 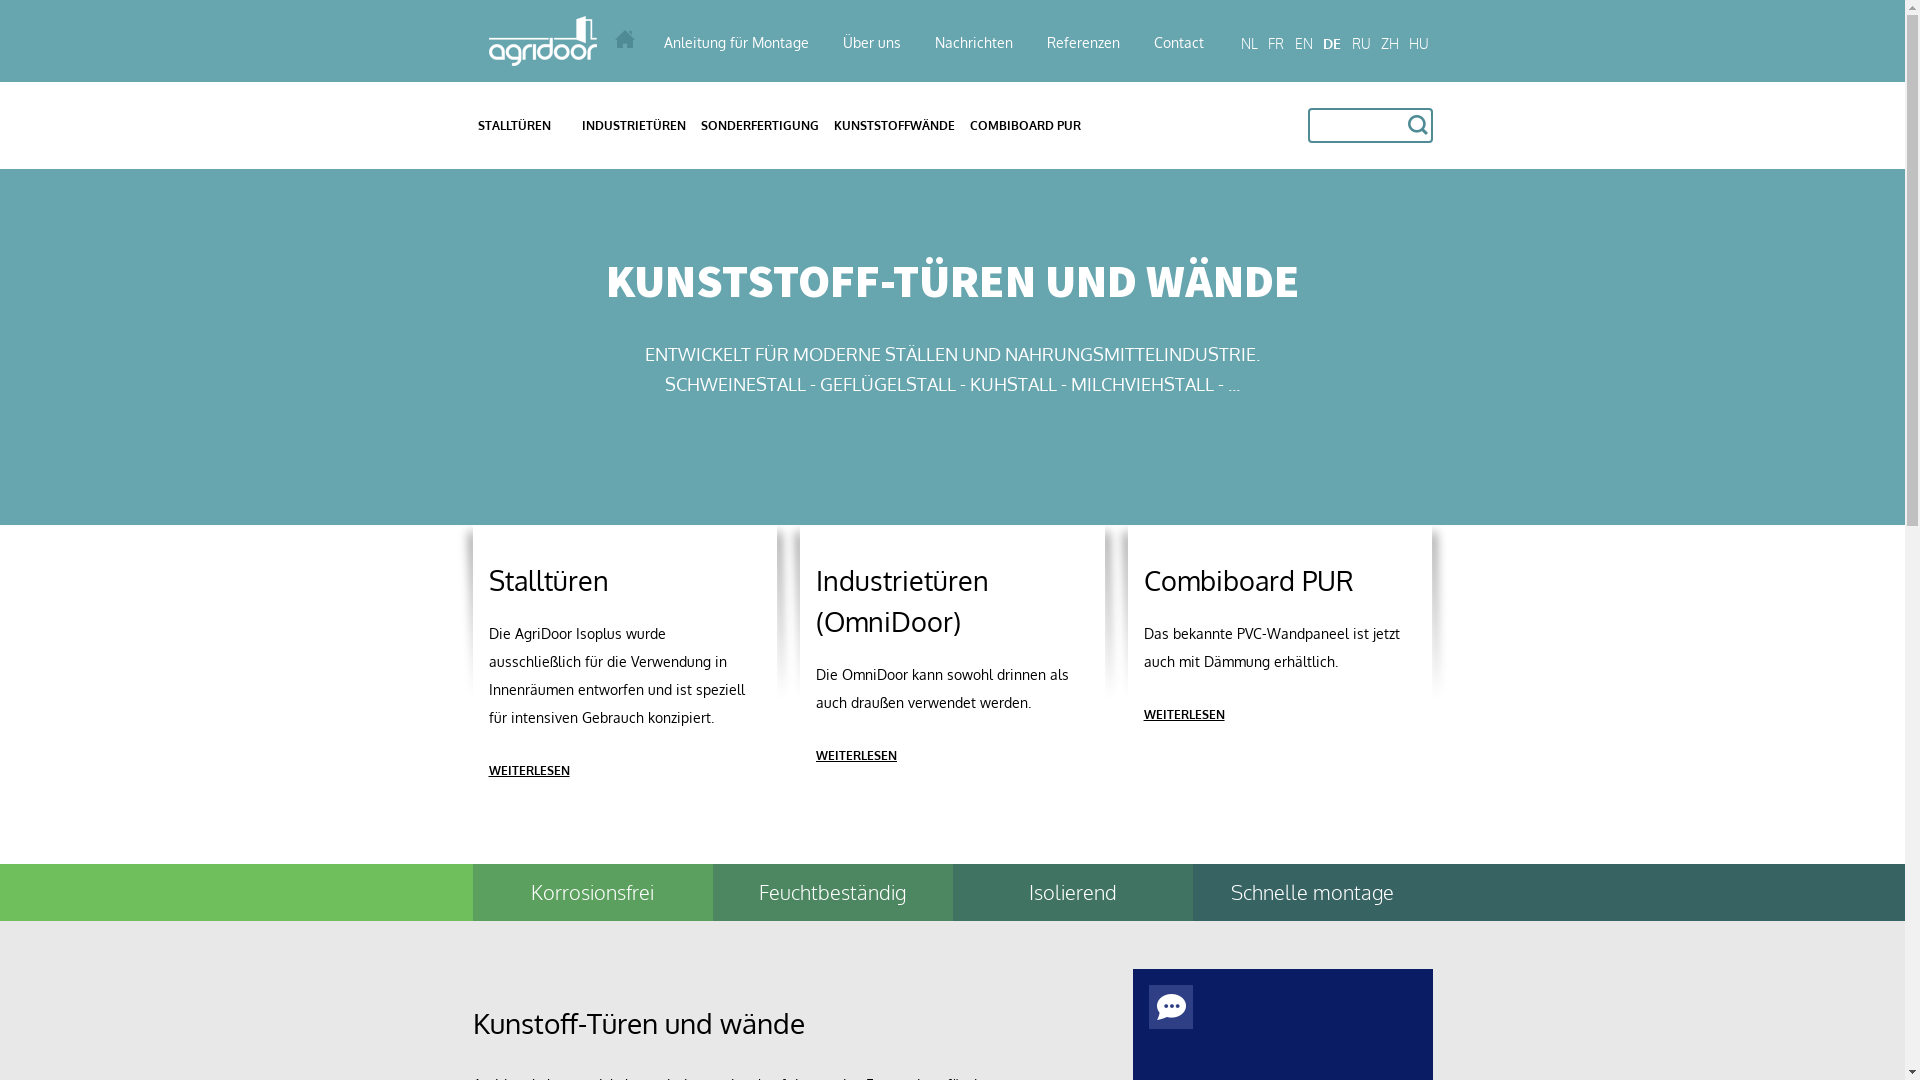 What do you see at coordinates (1025, 125) in the screenshot?
I see `COMBIBOARD PUR` at bounding box center [1025, 125].